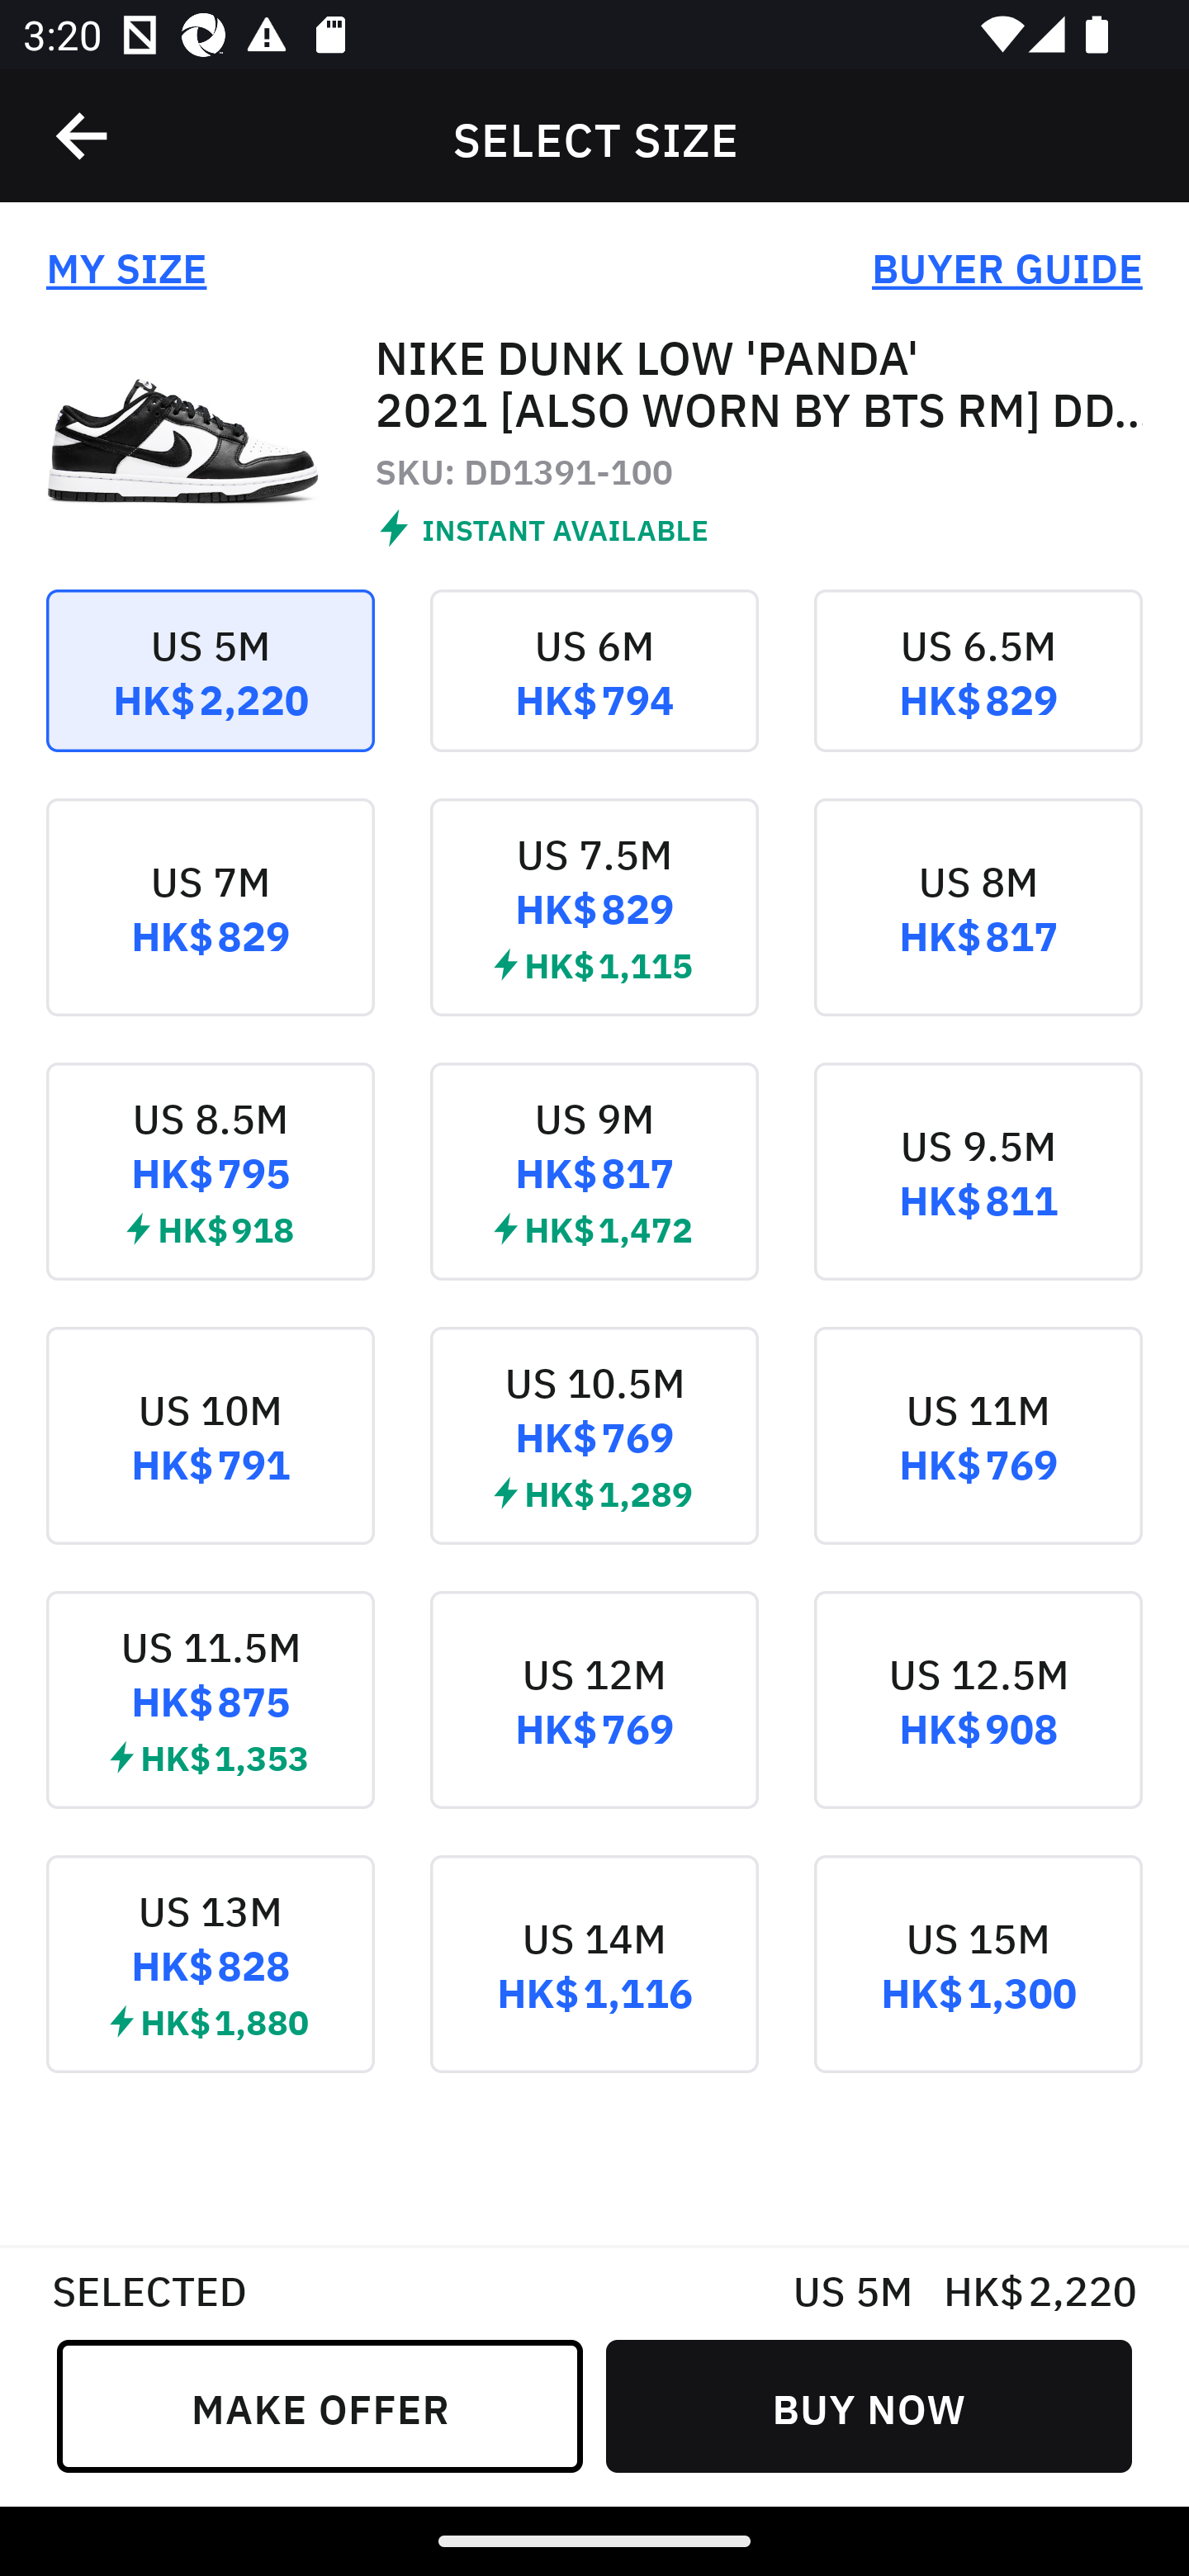 The image size is (1189, 2576). Describe the element at coordinates (594, 1194) in the screenshot. I see `US 9M HK$ 817  HK$ 1,472` at that location.